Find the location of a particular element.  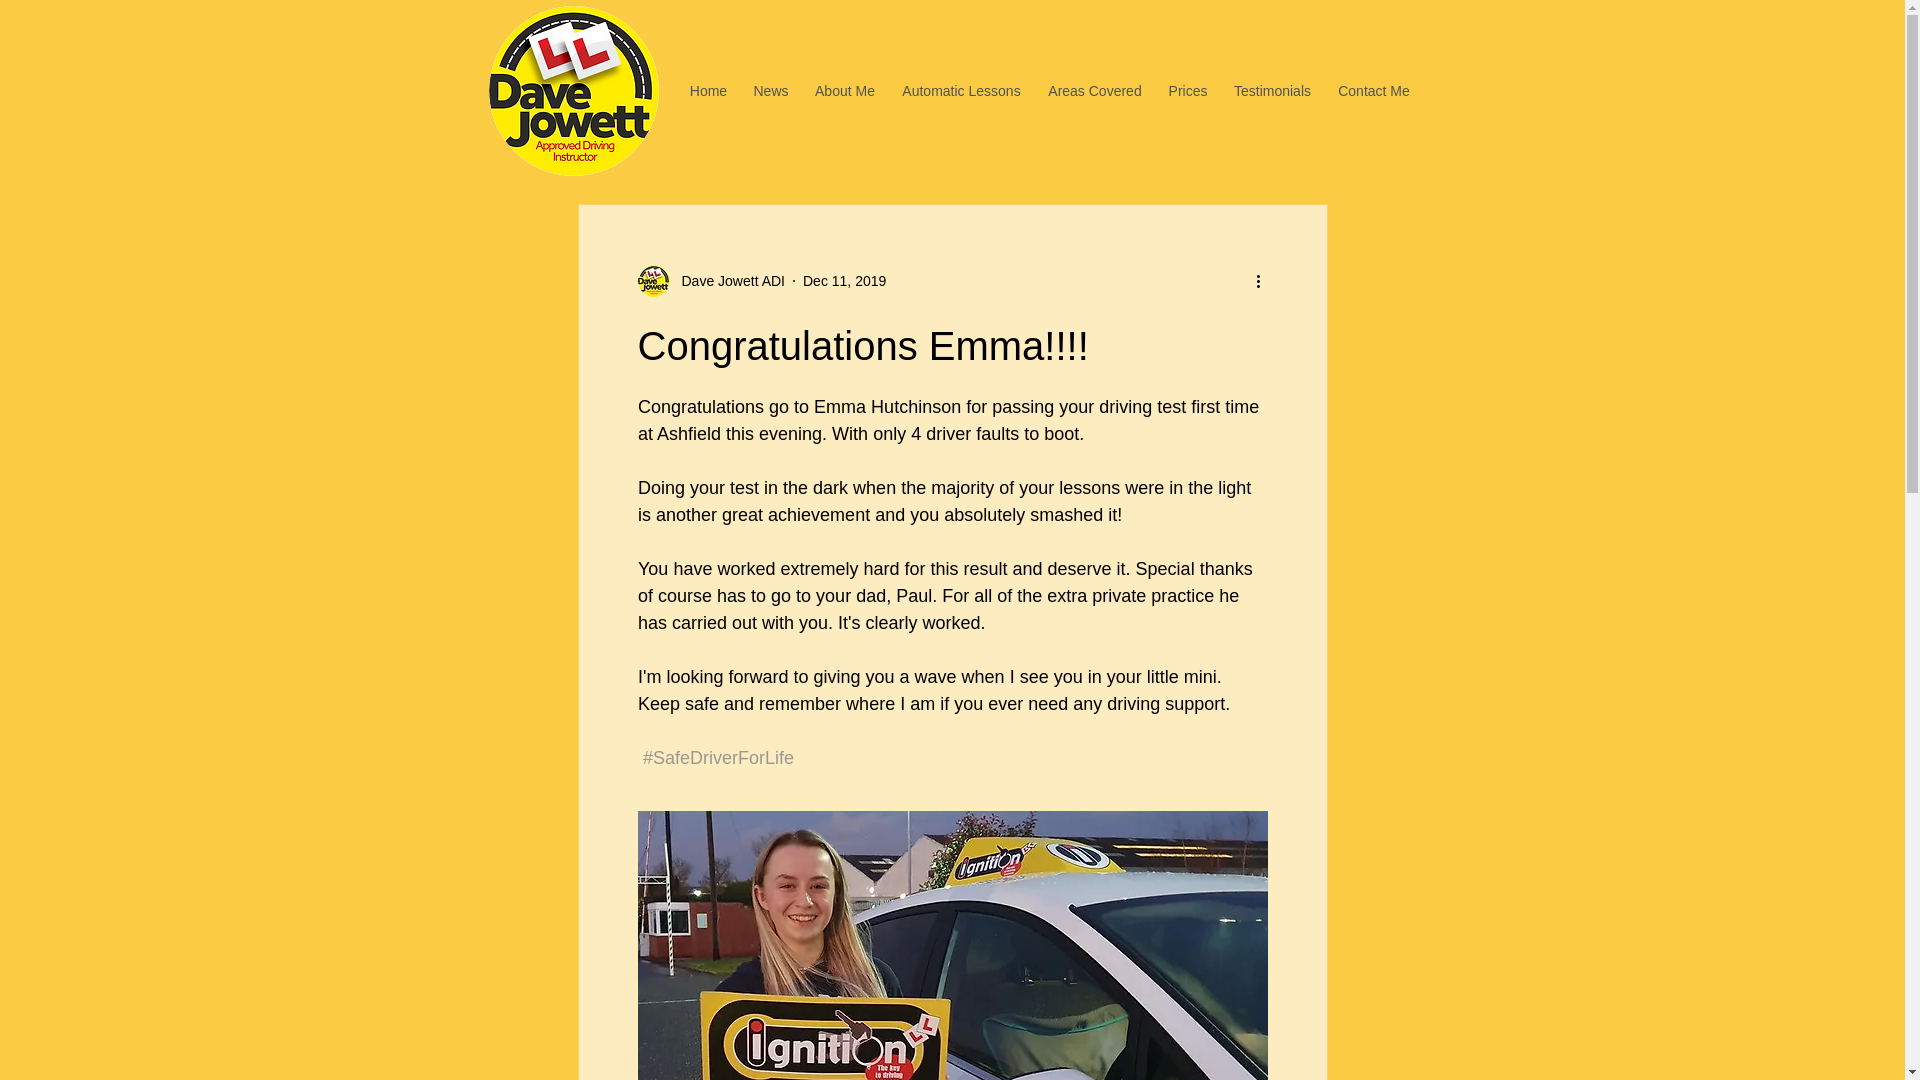

Dave Jowett ADI is located at coordinates (728, 280).